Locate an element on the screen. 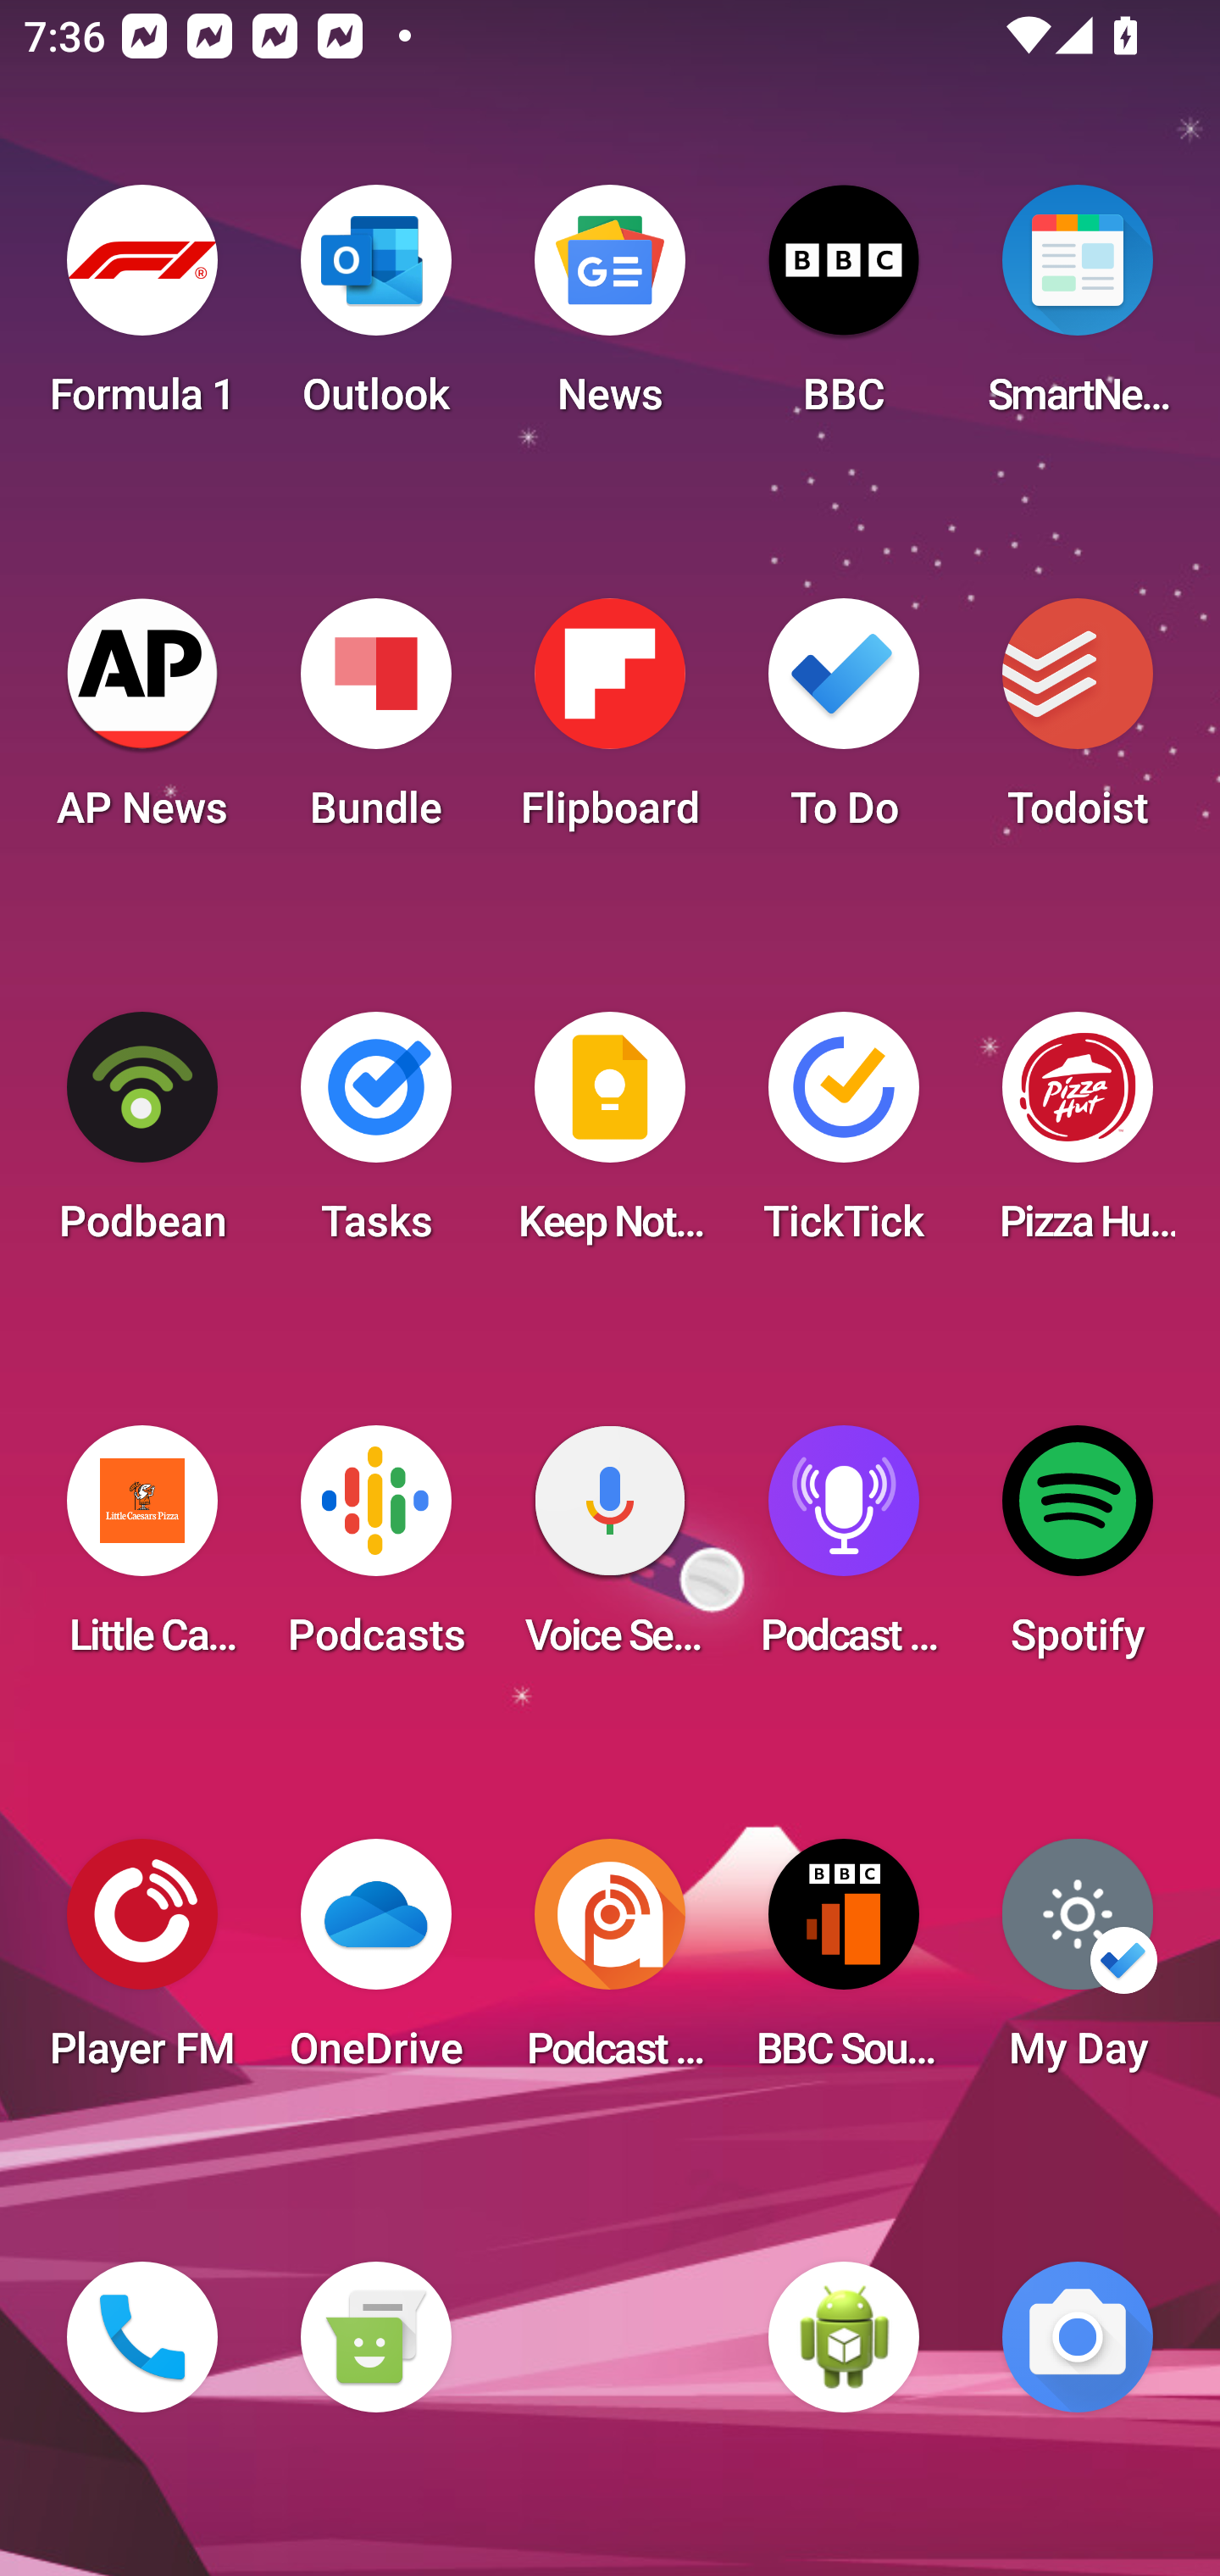 Image resolution: width=1220 pixels, height=2576 pixels. SmartNews is located at coordinates (1078, 310).